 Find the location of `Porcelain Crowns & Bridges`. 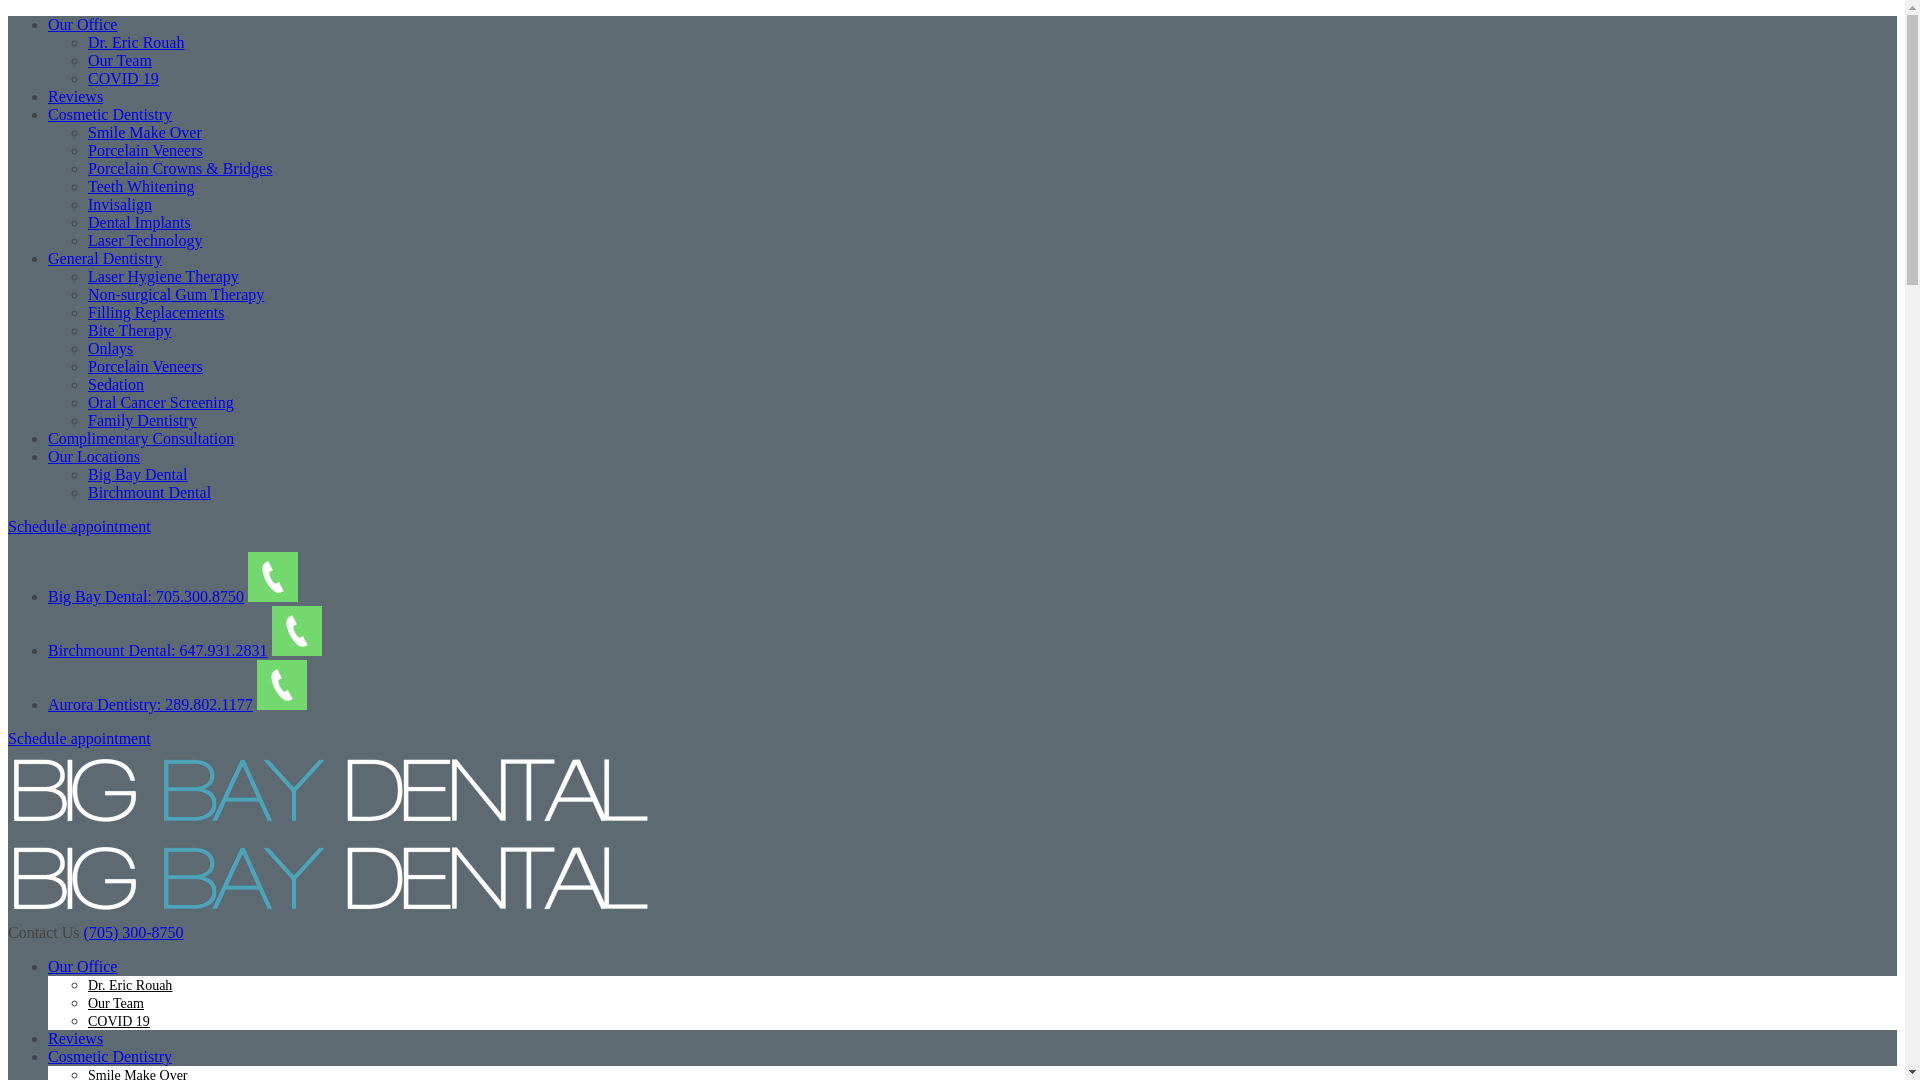

Porcelain Crowns & Bridges is located at coordinates (180, 168).